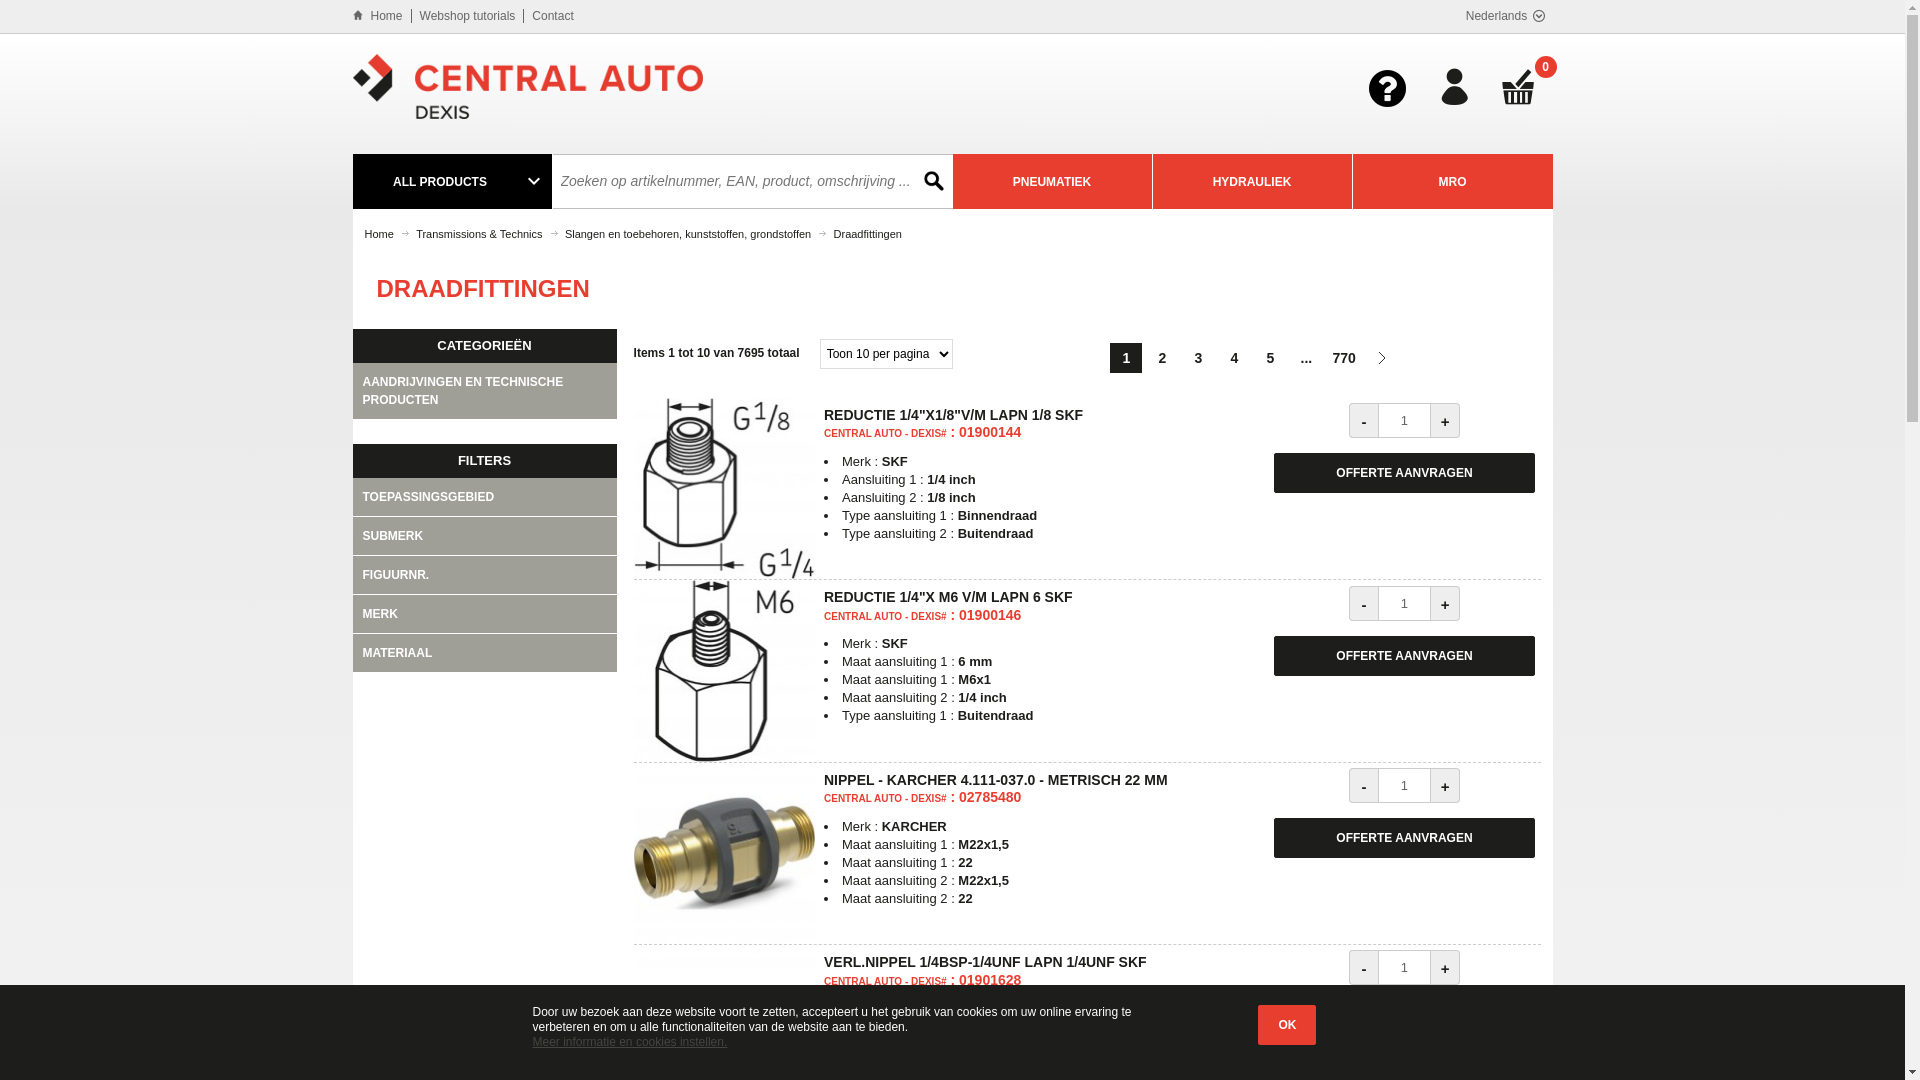 The width and height of the screenshot is (1920, 1080). Describe the element at coordinates (1364, 604) in the screenshot. I see `-` at that location.